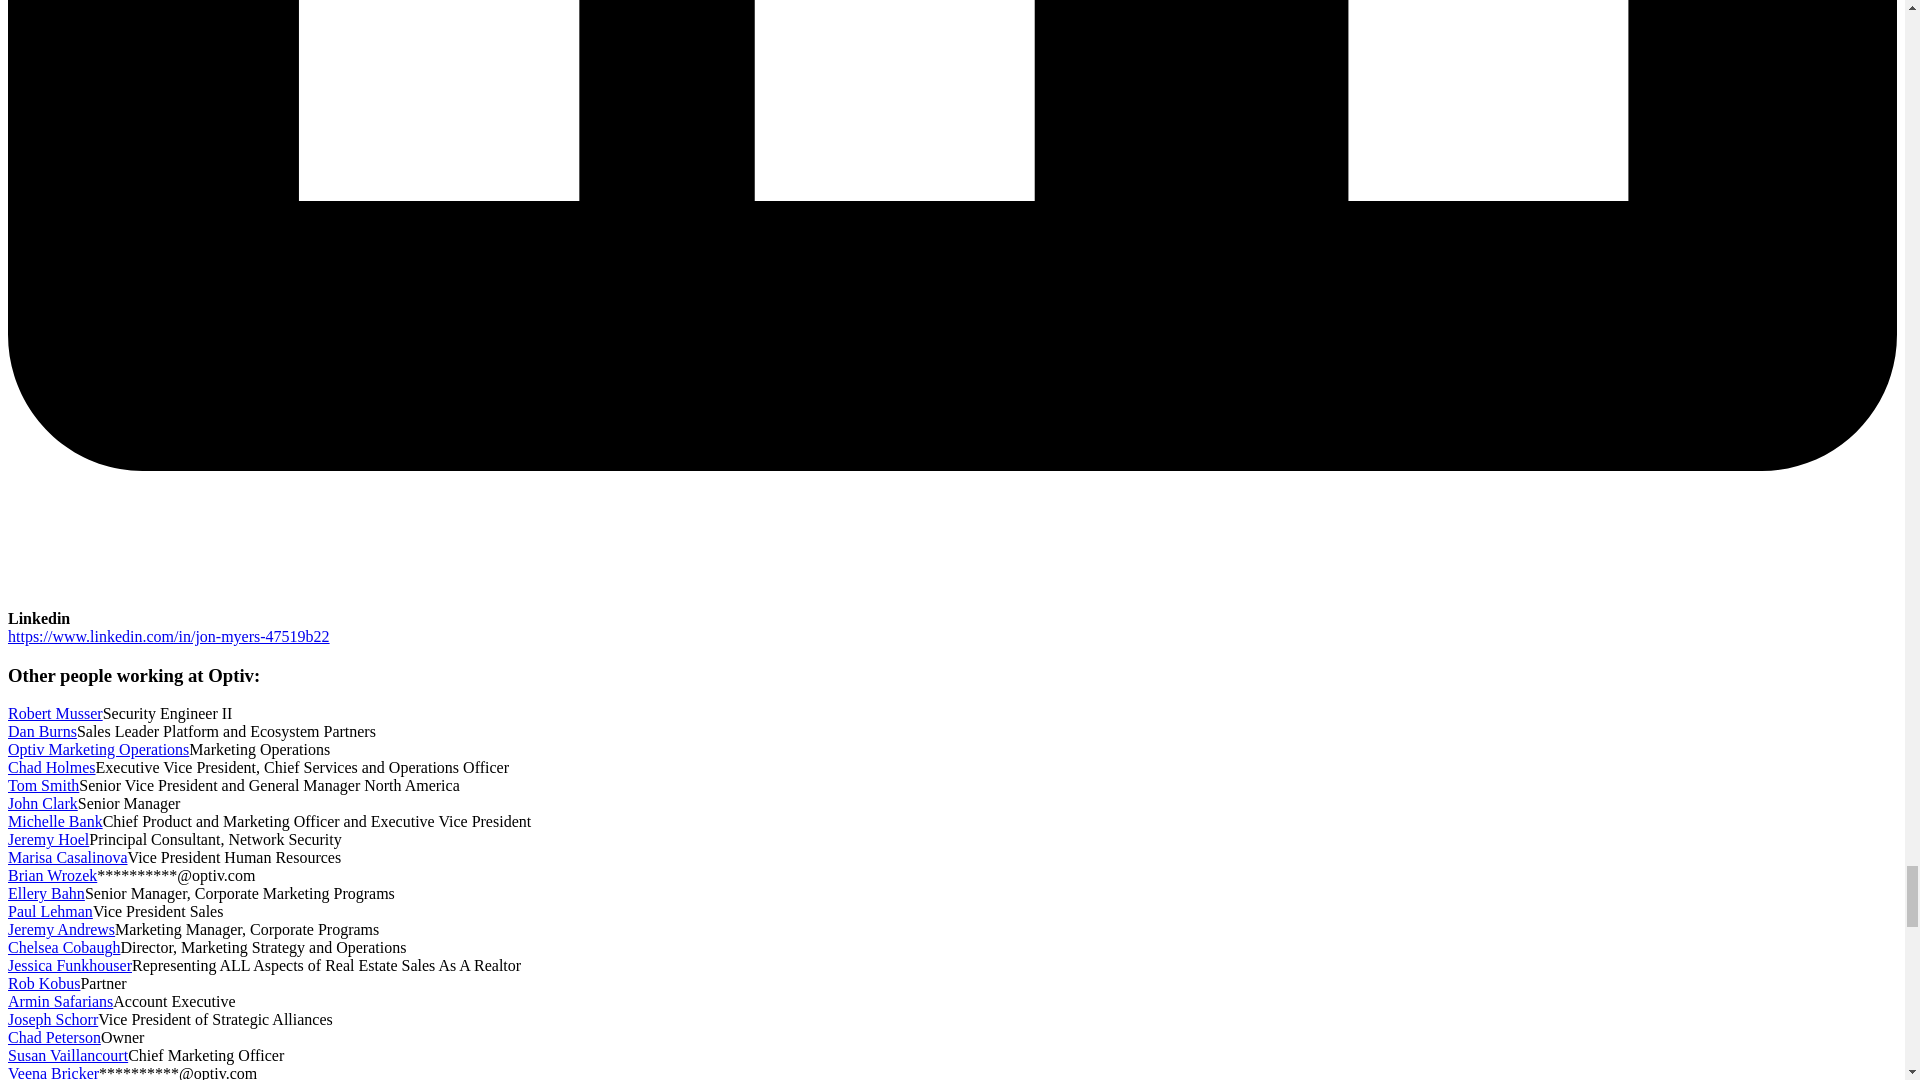 The height and width of the screenshot is (1080, 1920). What do you see at coordinates (50, 911) in the screenshot?
I see `Paul Lehman` at bounding box center [50, 911].